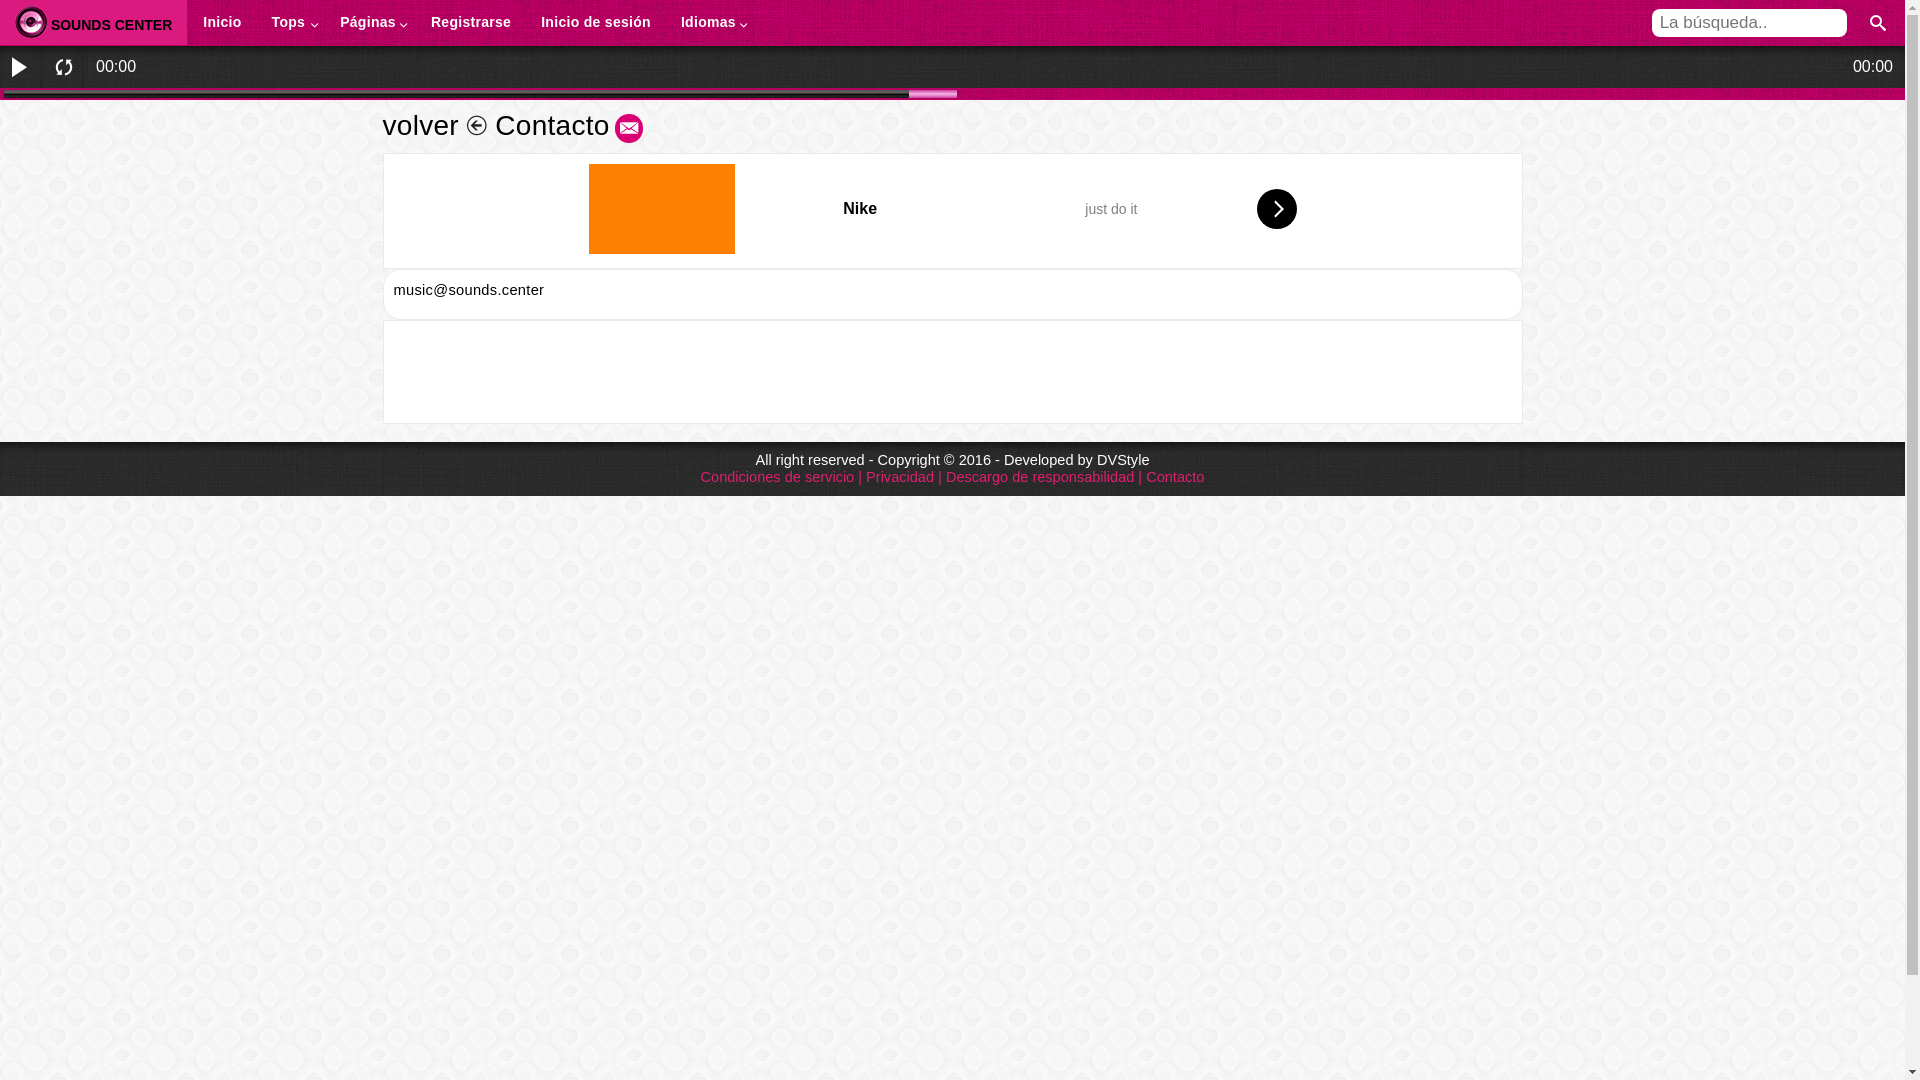  I want to click on volver, so click(434, 126).